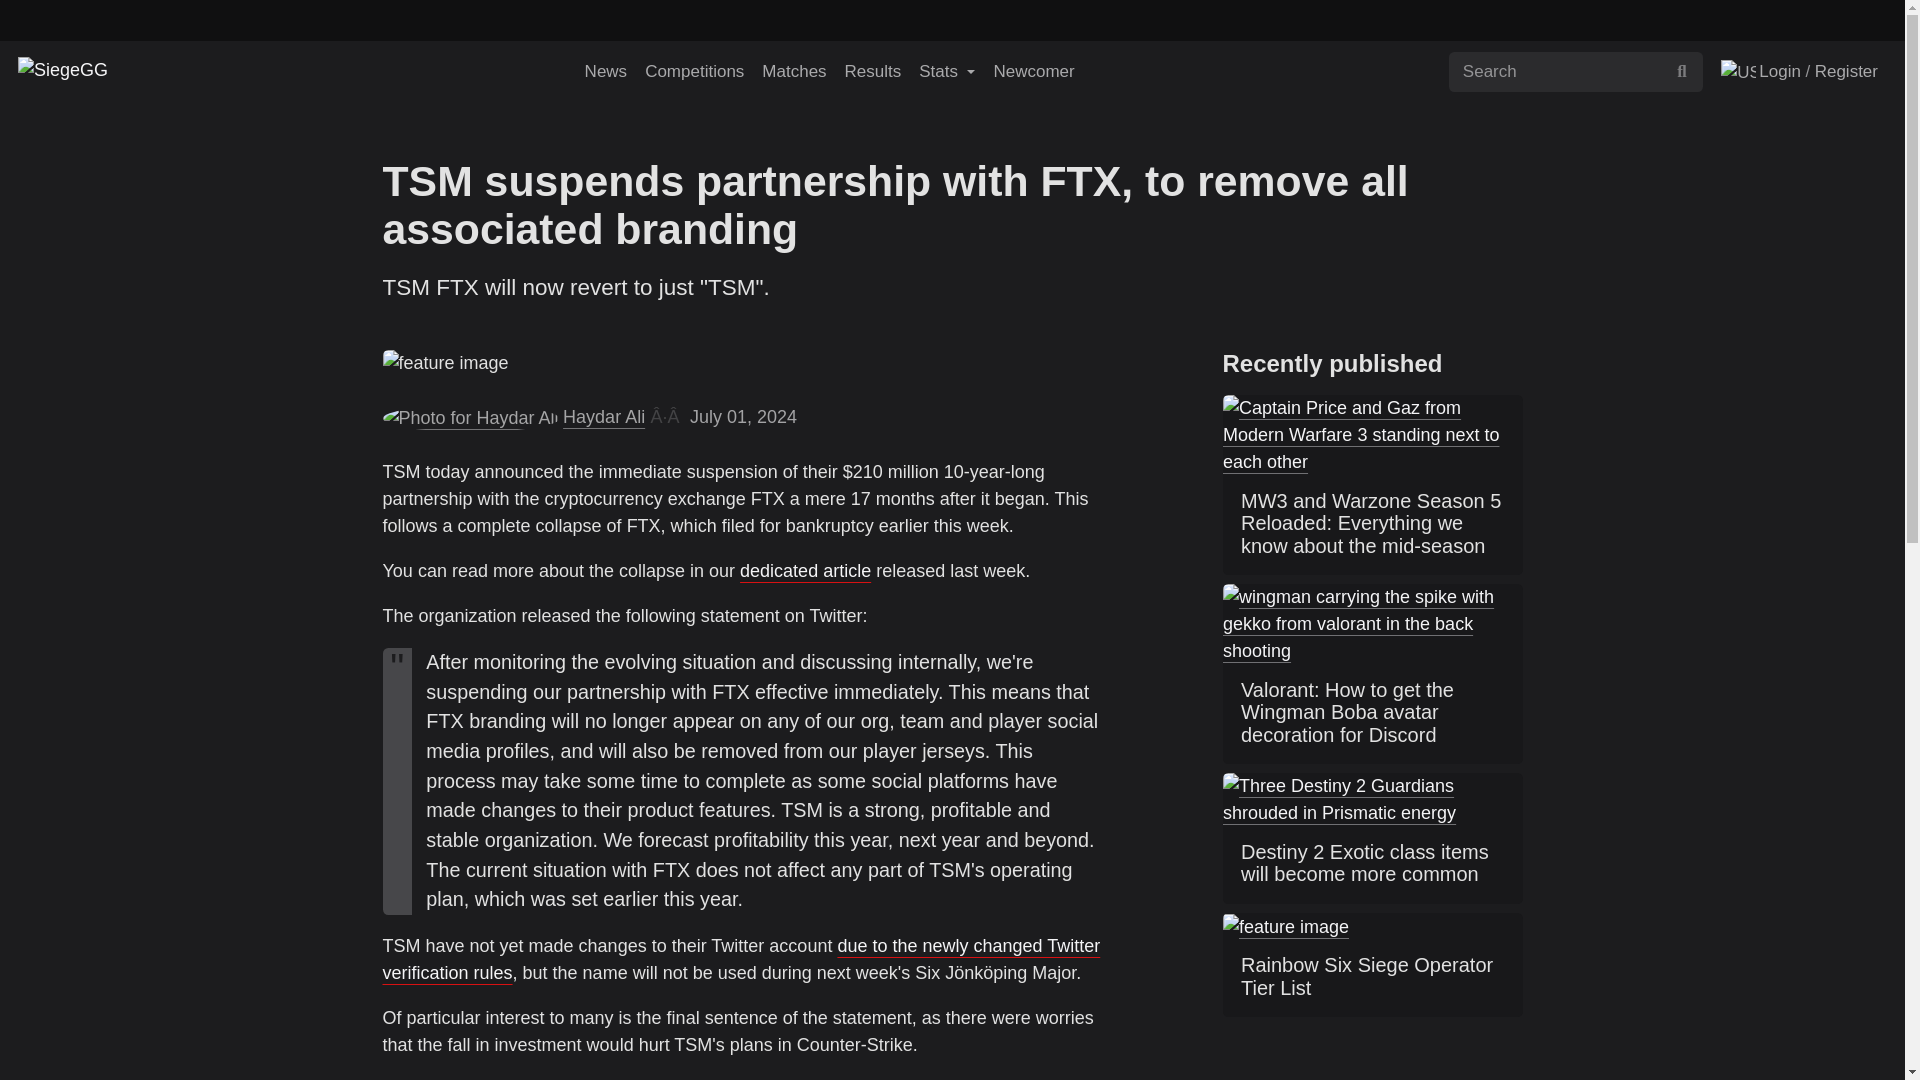  I want to click on Register, so click(1848, 71).